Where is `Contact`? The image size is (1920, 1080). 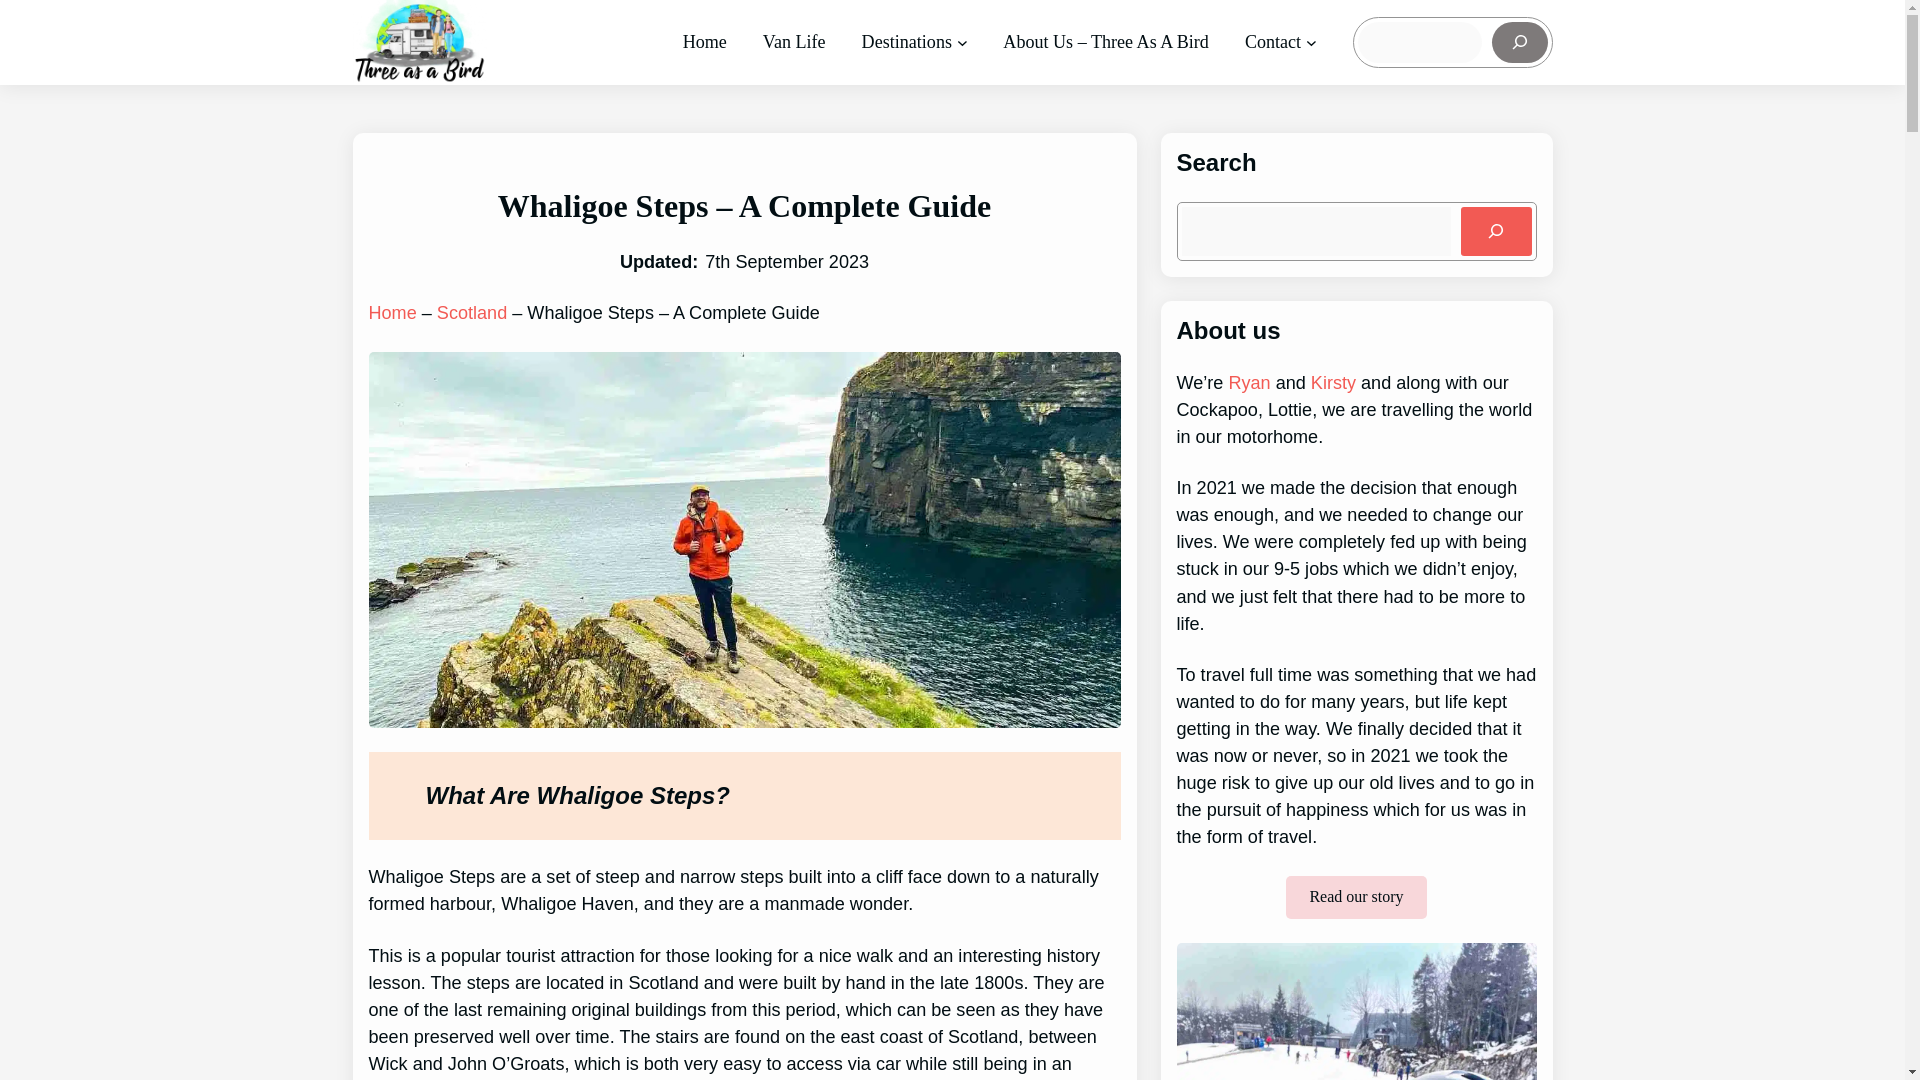 Contact is located at coordinates (1272, 42).